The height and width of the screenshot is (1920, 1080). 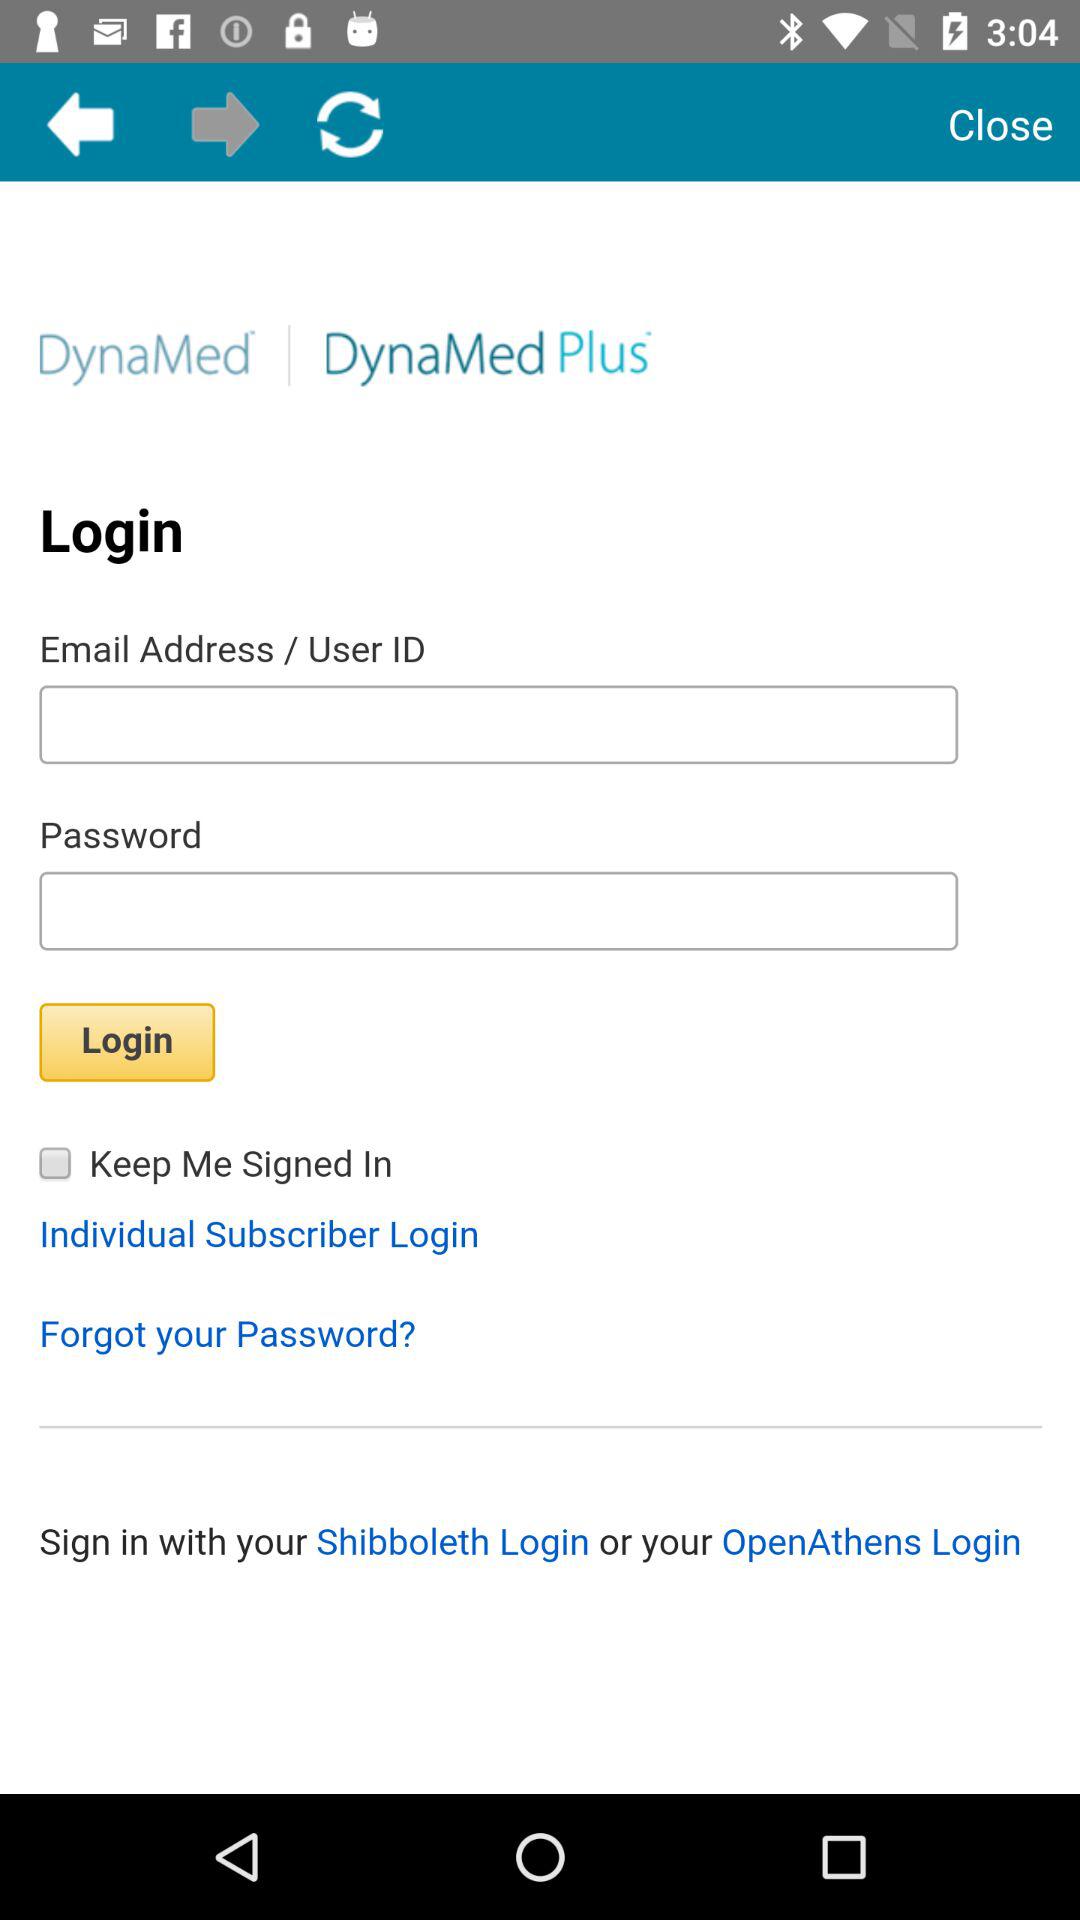 What do you see at coordinates (350, 124) in the screenshot?
I see `refresh page` at bounding box center [350, 124].